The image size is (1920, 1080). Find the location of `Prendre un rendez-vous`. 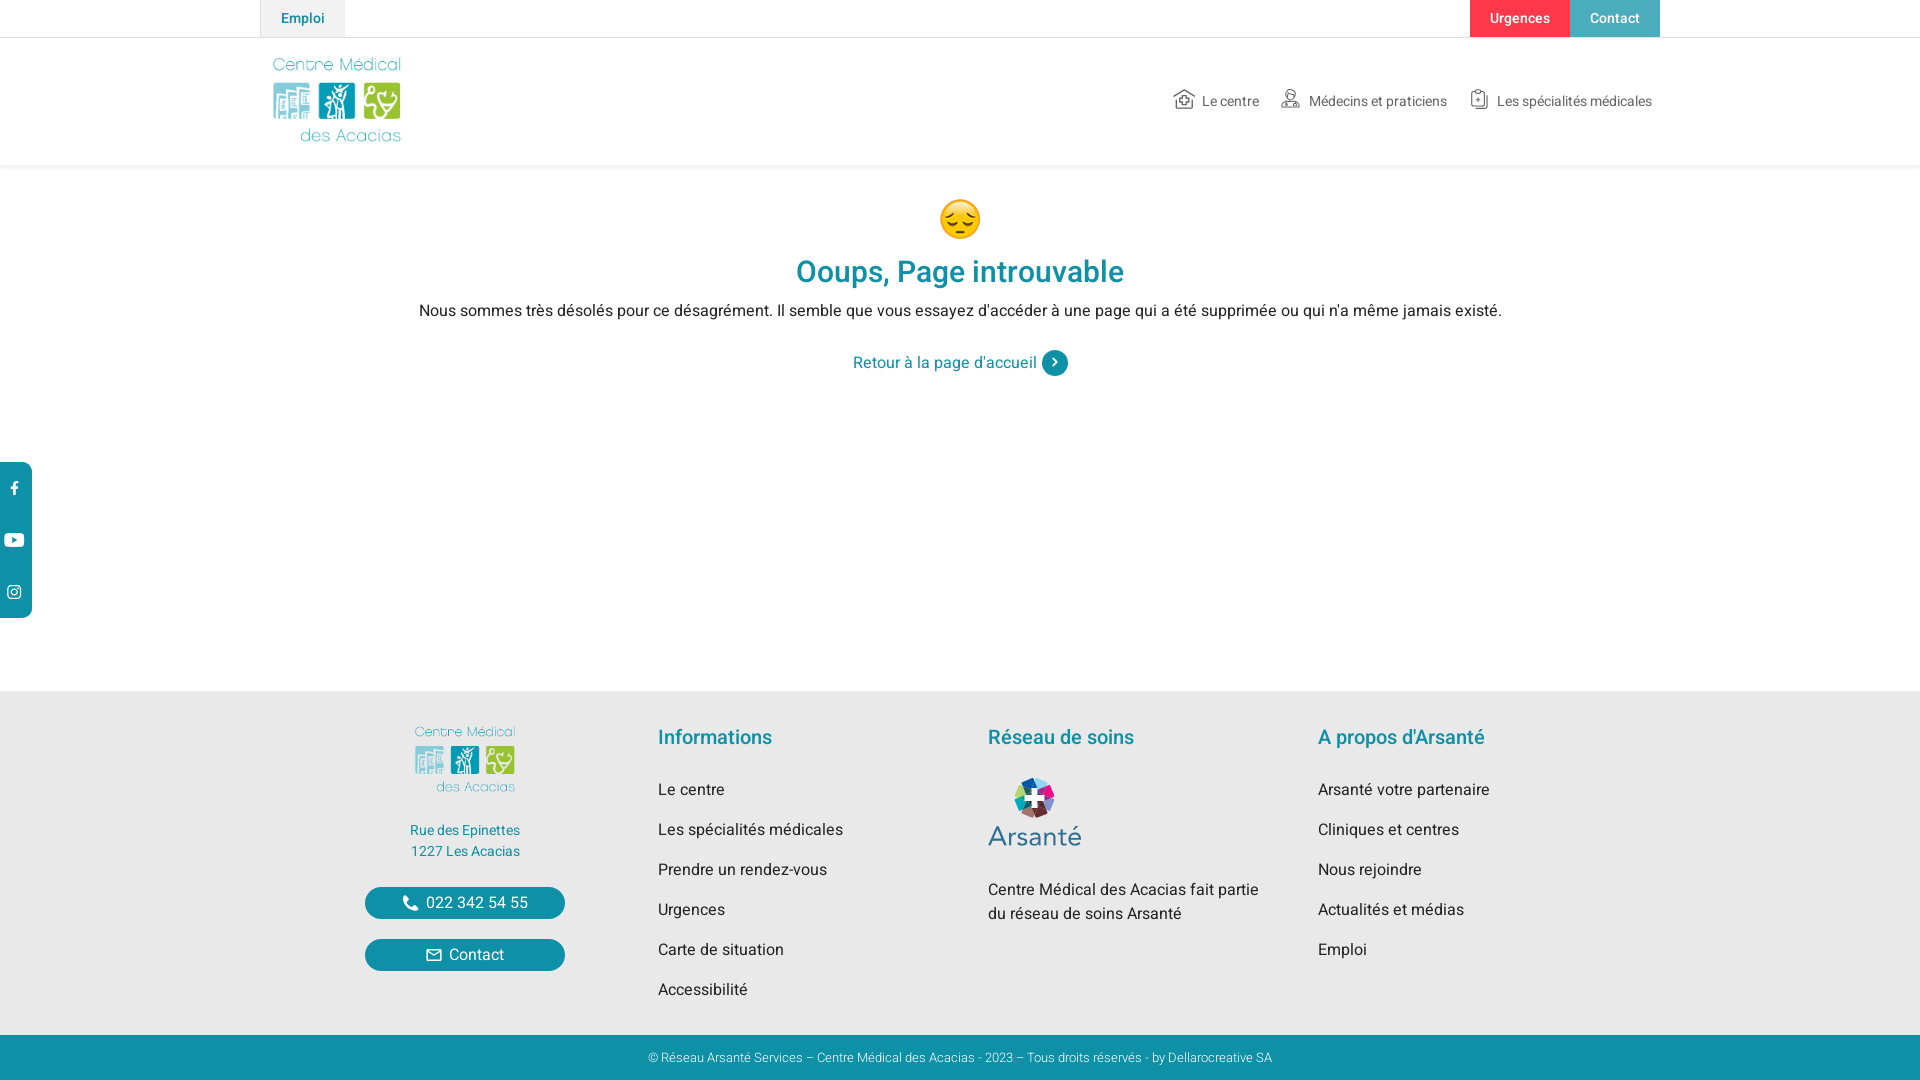

Prendre un rendez-vous is located at coordinates (742, 870).